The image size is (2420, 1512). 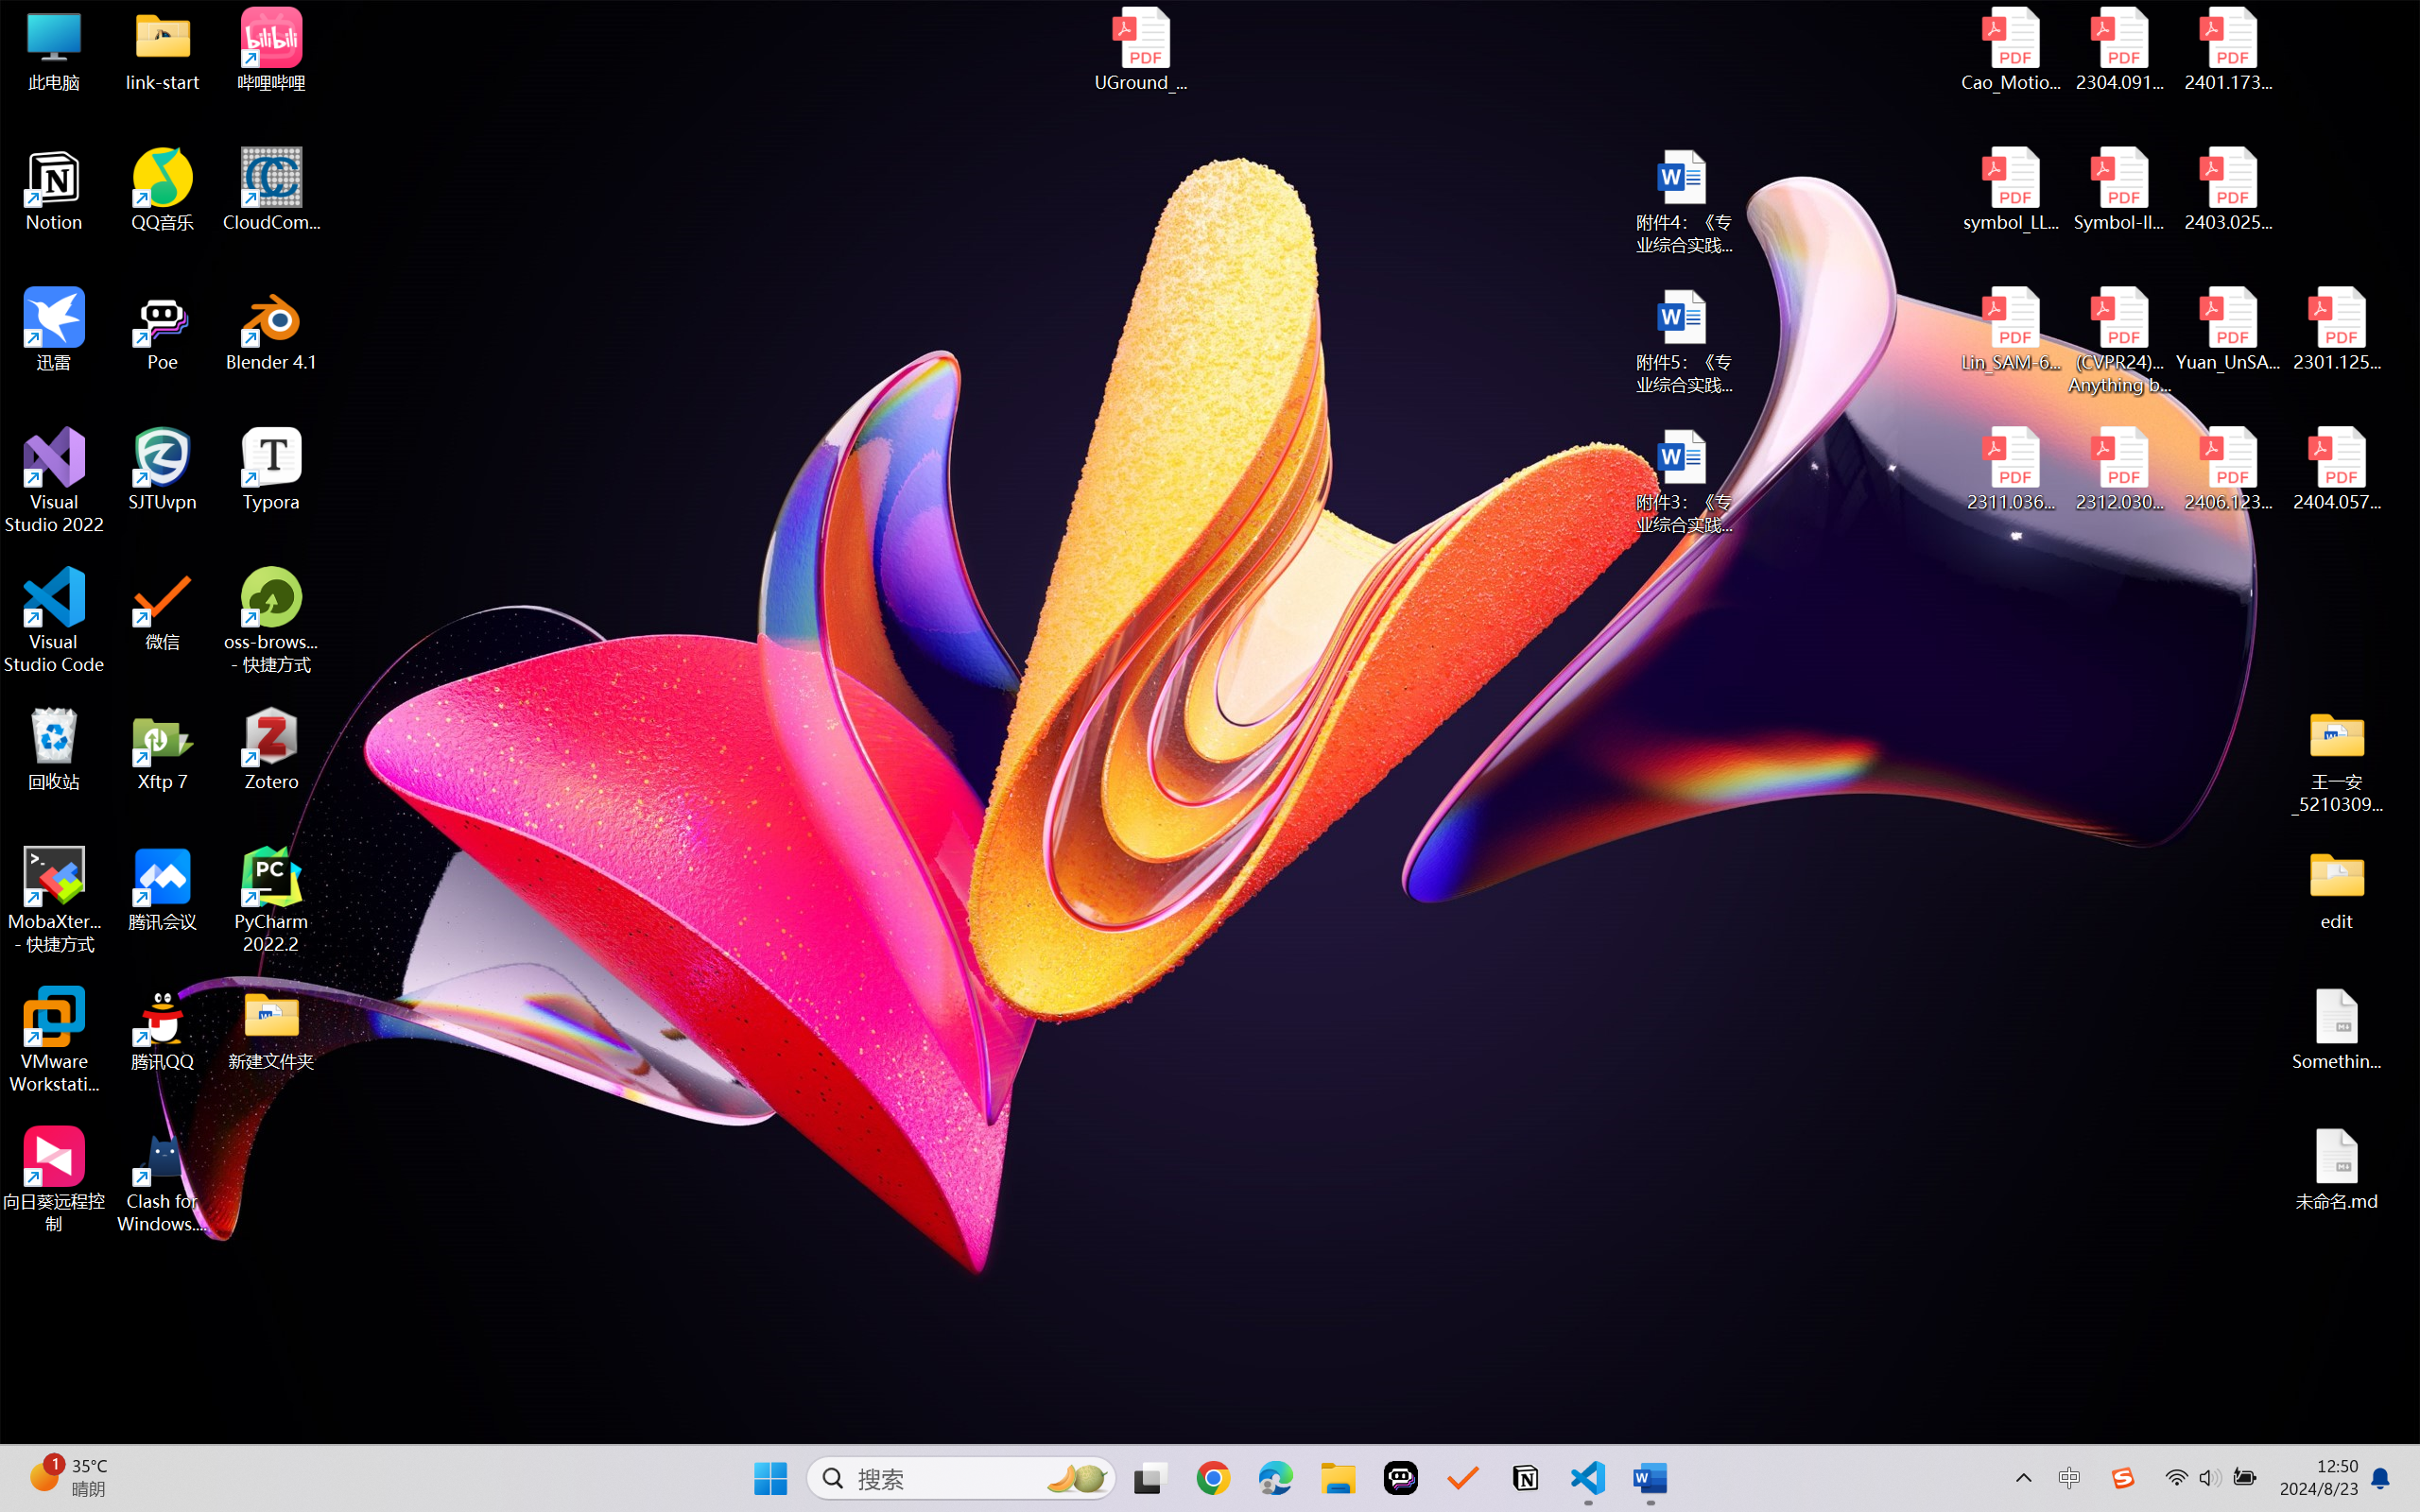 I want to click on 2401.17399v1.pdf, so click(x=2227, y=49).